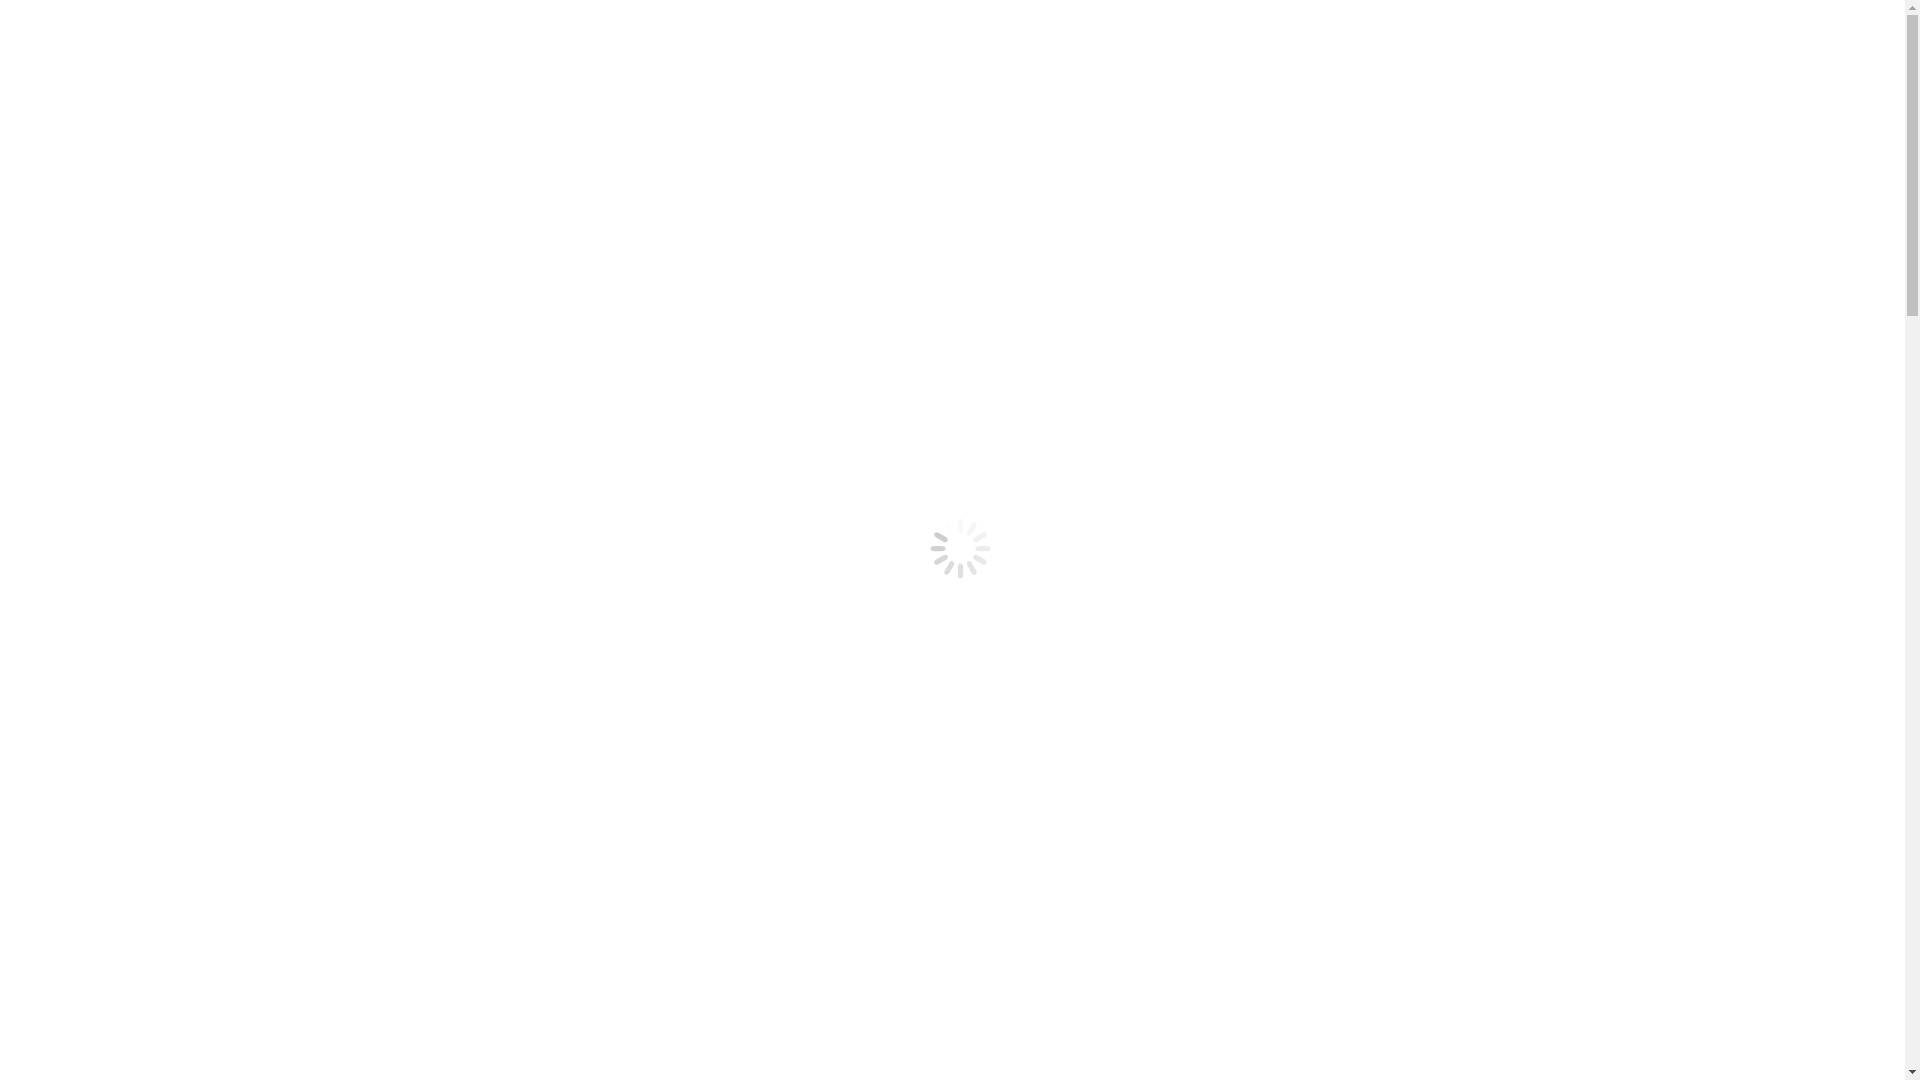 The height and width of the screenshot is (1080, 1920). Describe the element at coordinates (84, 360) in the screenshot. I see `Contact Us` at that location.